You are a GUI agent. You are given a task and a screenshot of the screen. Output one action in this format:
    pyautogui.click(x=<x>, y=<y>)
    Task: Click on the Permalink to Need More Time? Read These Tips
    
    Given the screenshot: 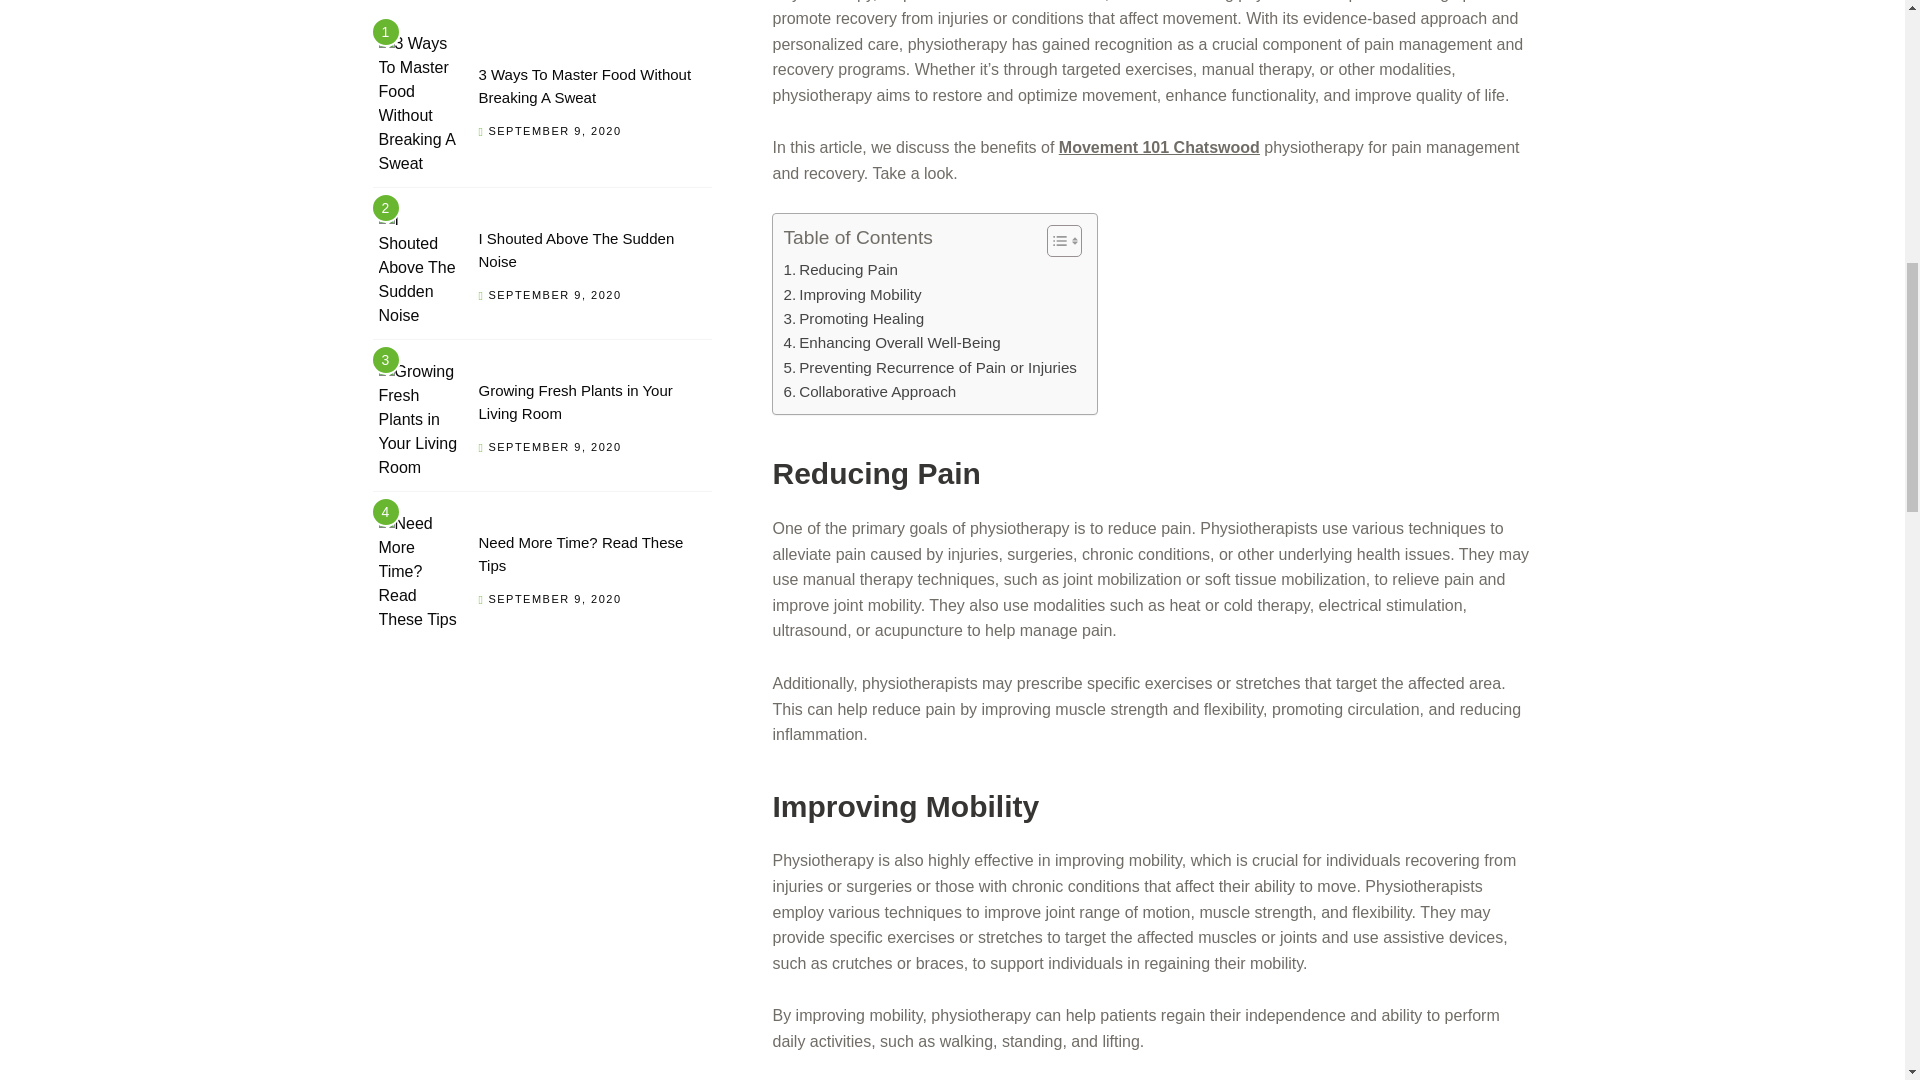 What is the action you would take?
    pyautogui.click(x=580, y=553)
    